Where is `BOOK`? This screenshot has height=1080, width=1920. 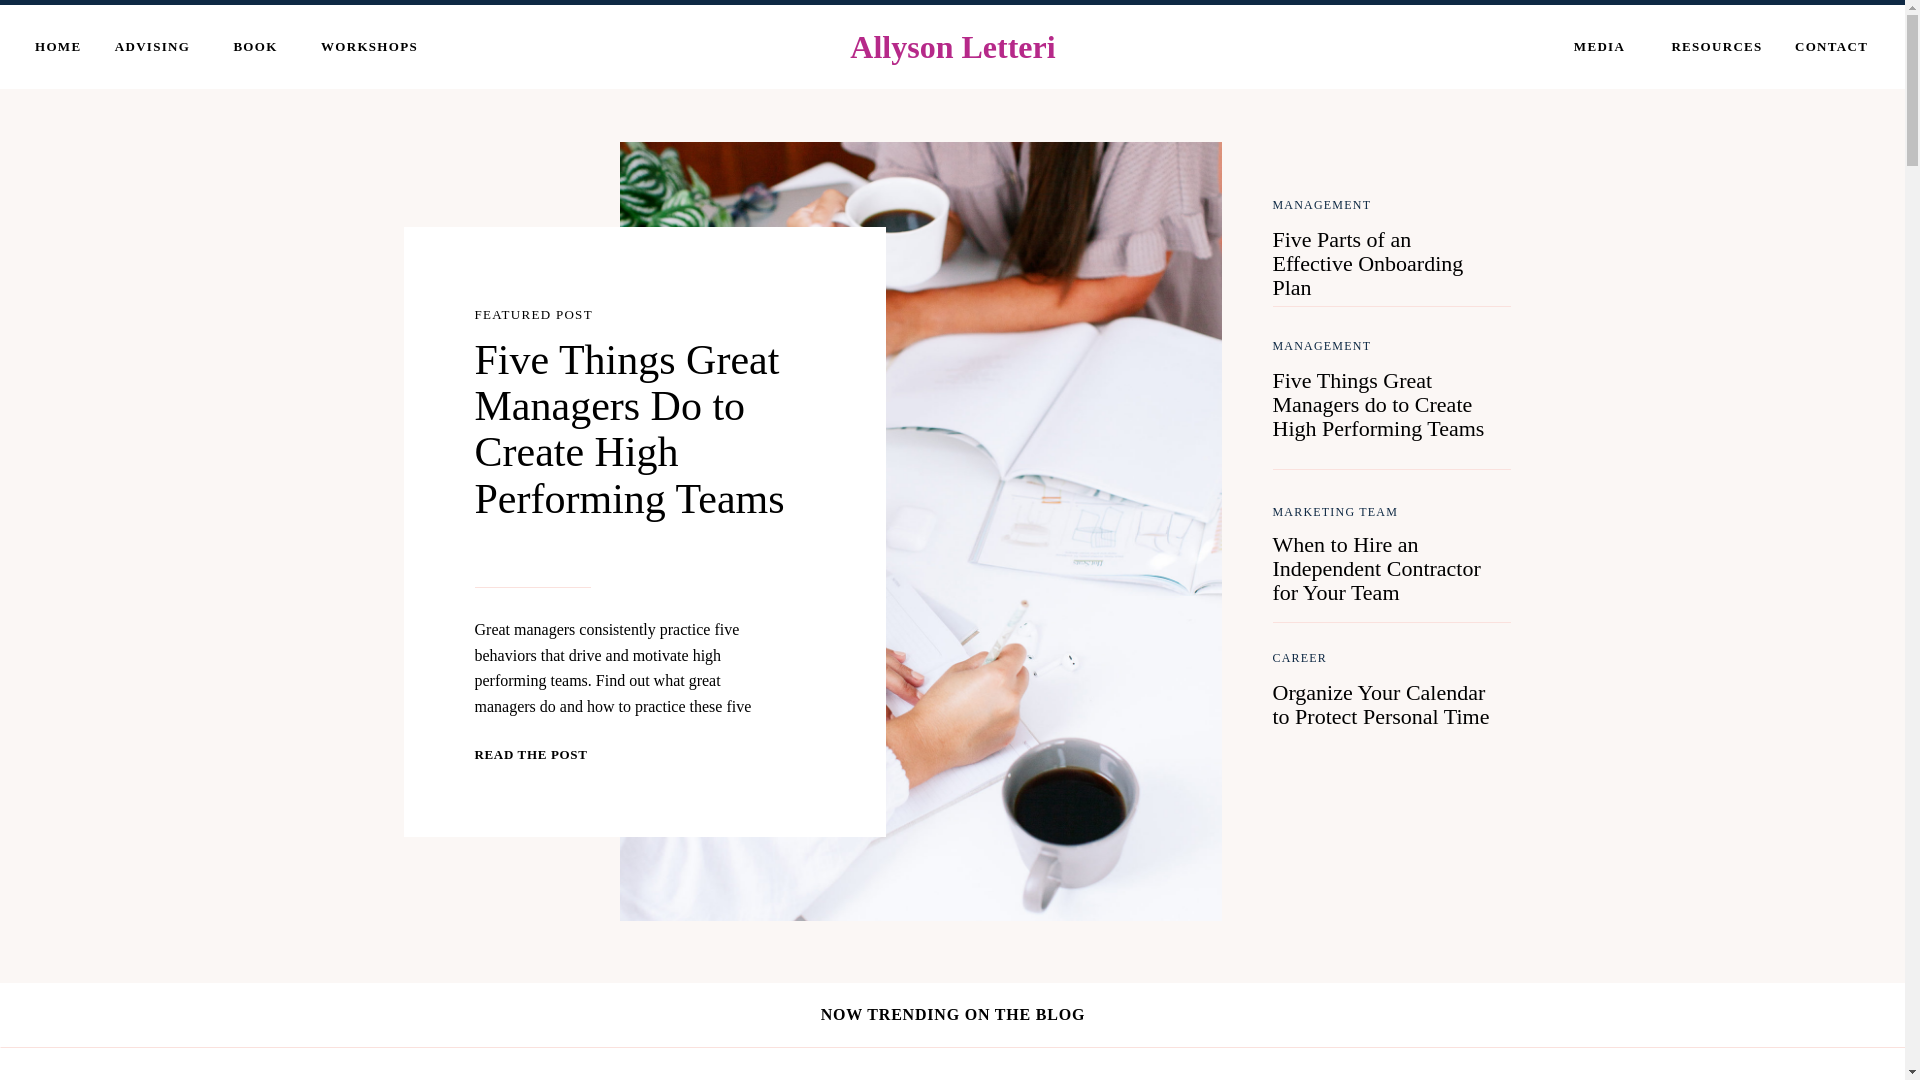 BOOK is located at coordinates (255, 50).